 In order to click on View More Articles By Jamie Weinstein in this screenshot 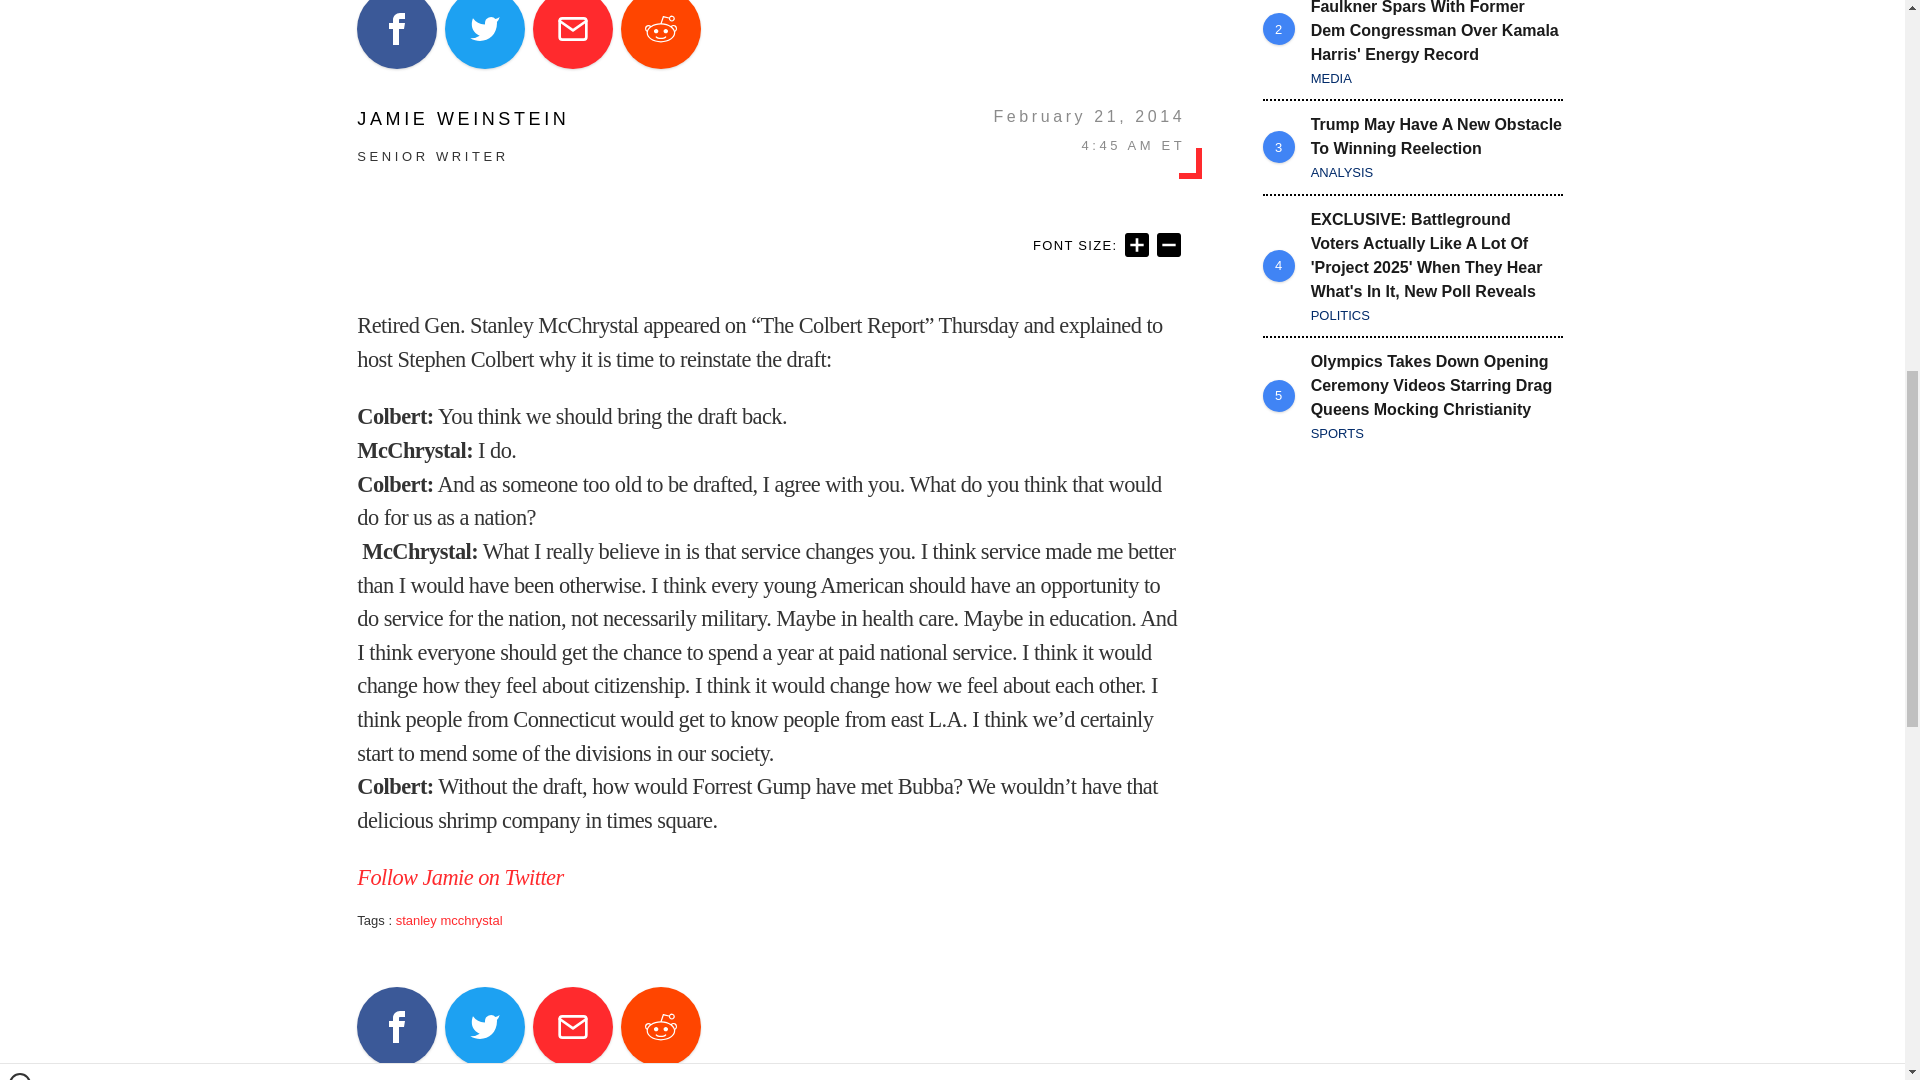, I will do `click(462, 119)`.